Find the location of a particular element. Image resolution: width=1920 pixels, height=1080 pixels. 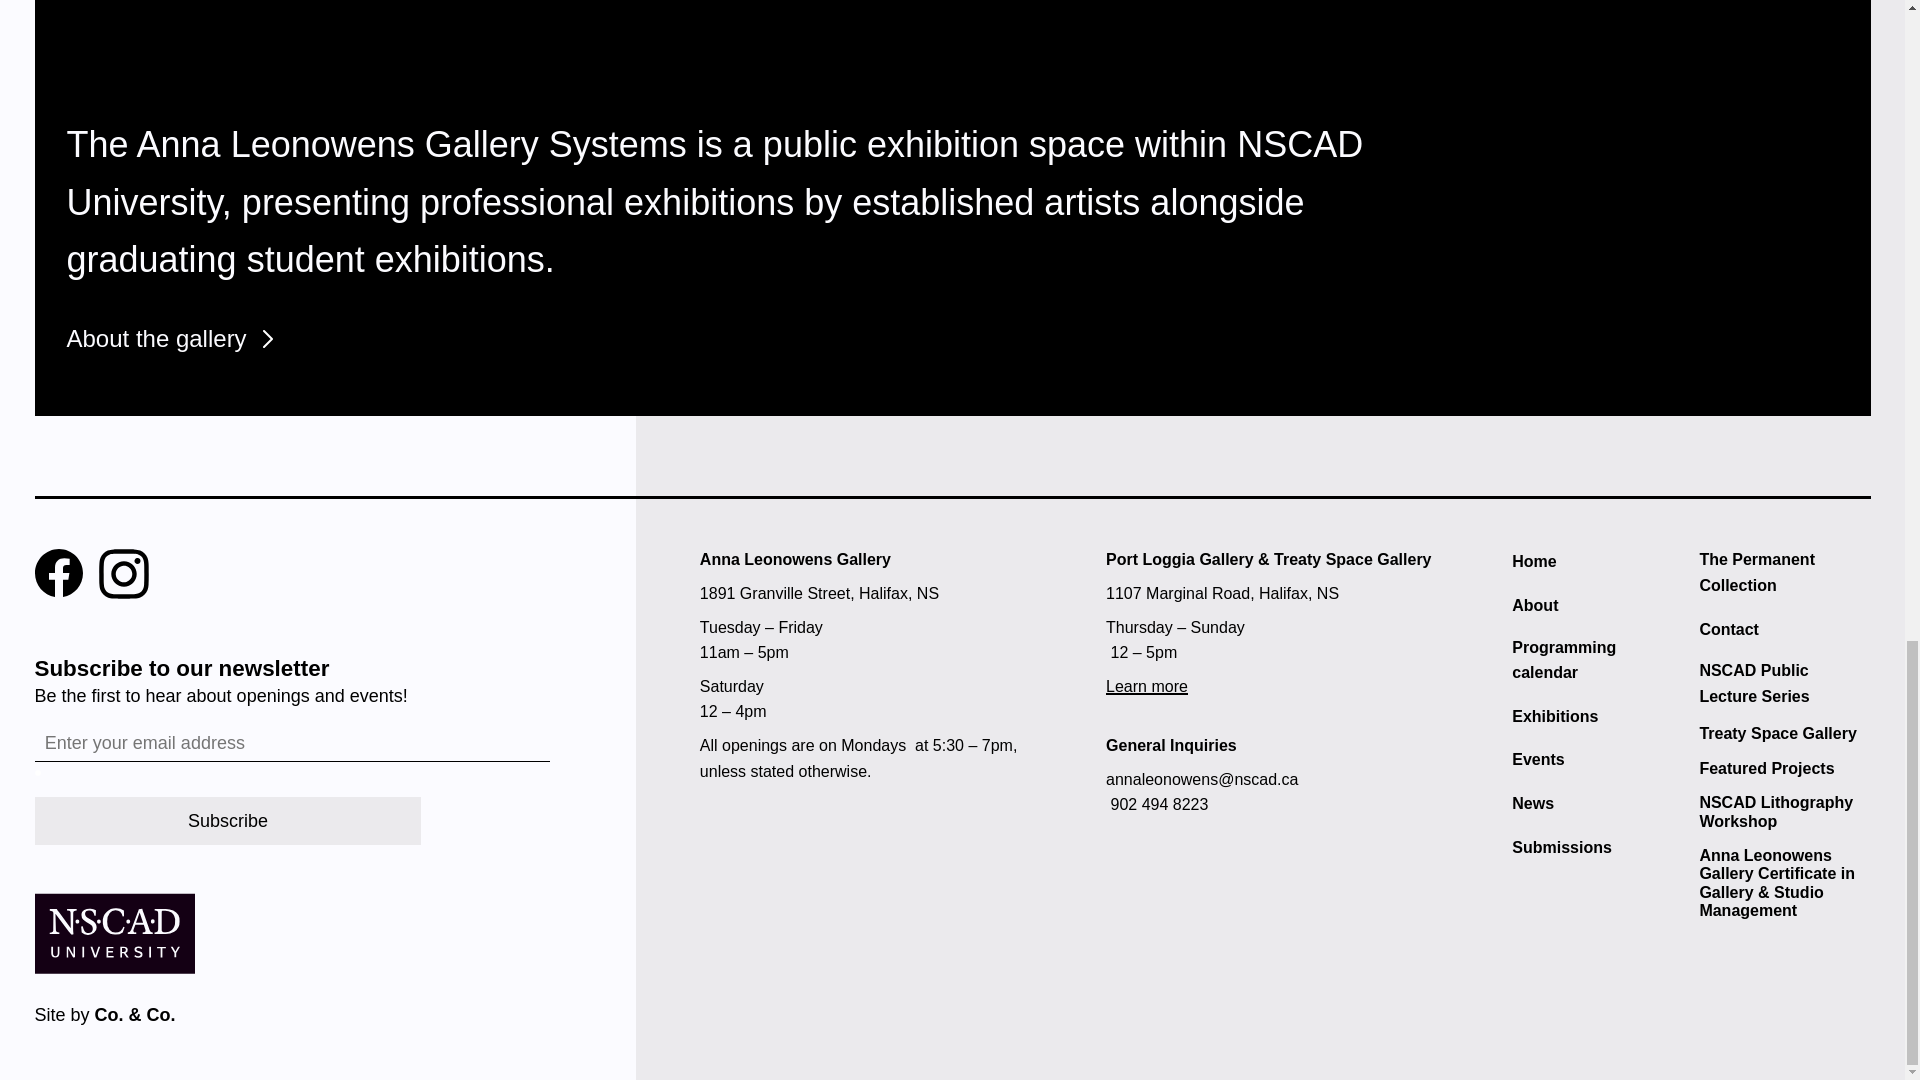

Exhibitions is located at coordinates (1598, 717).